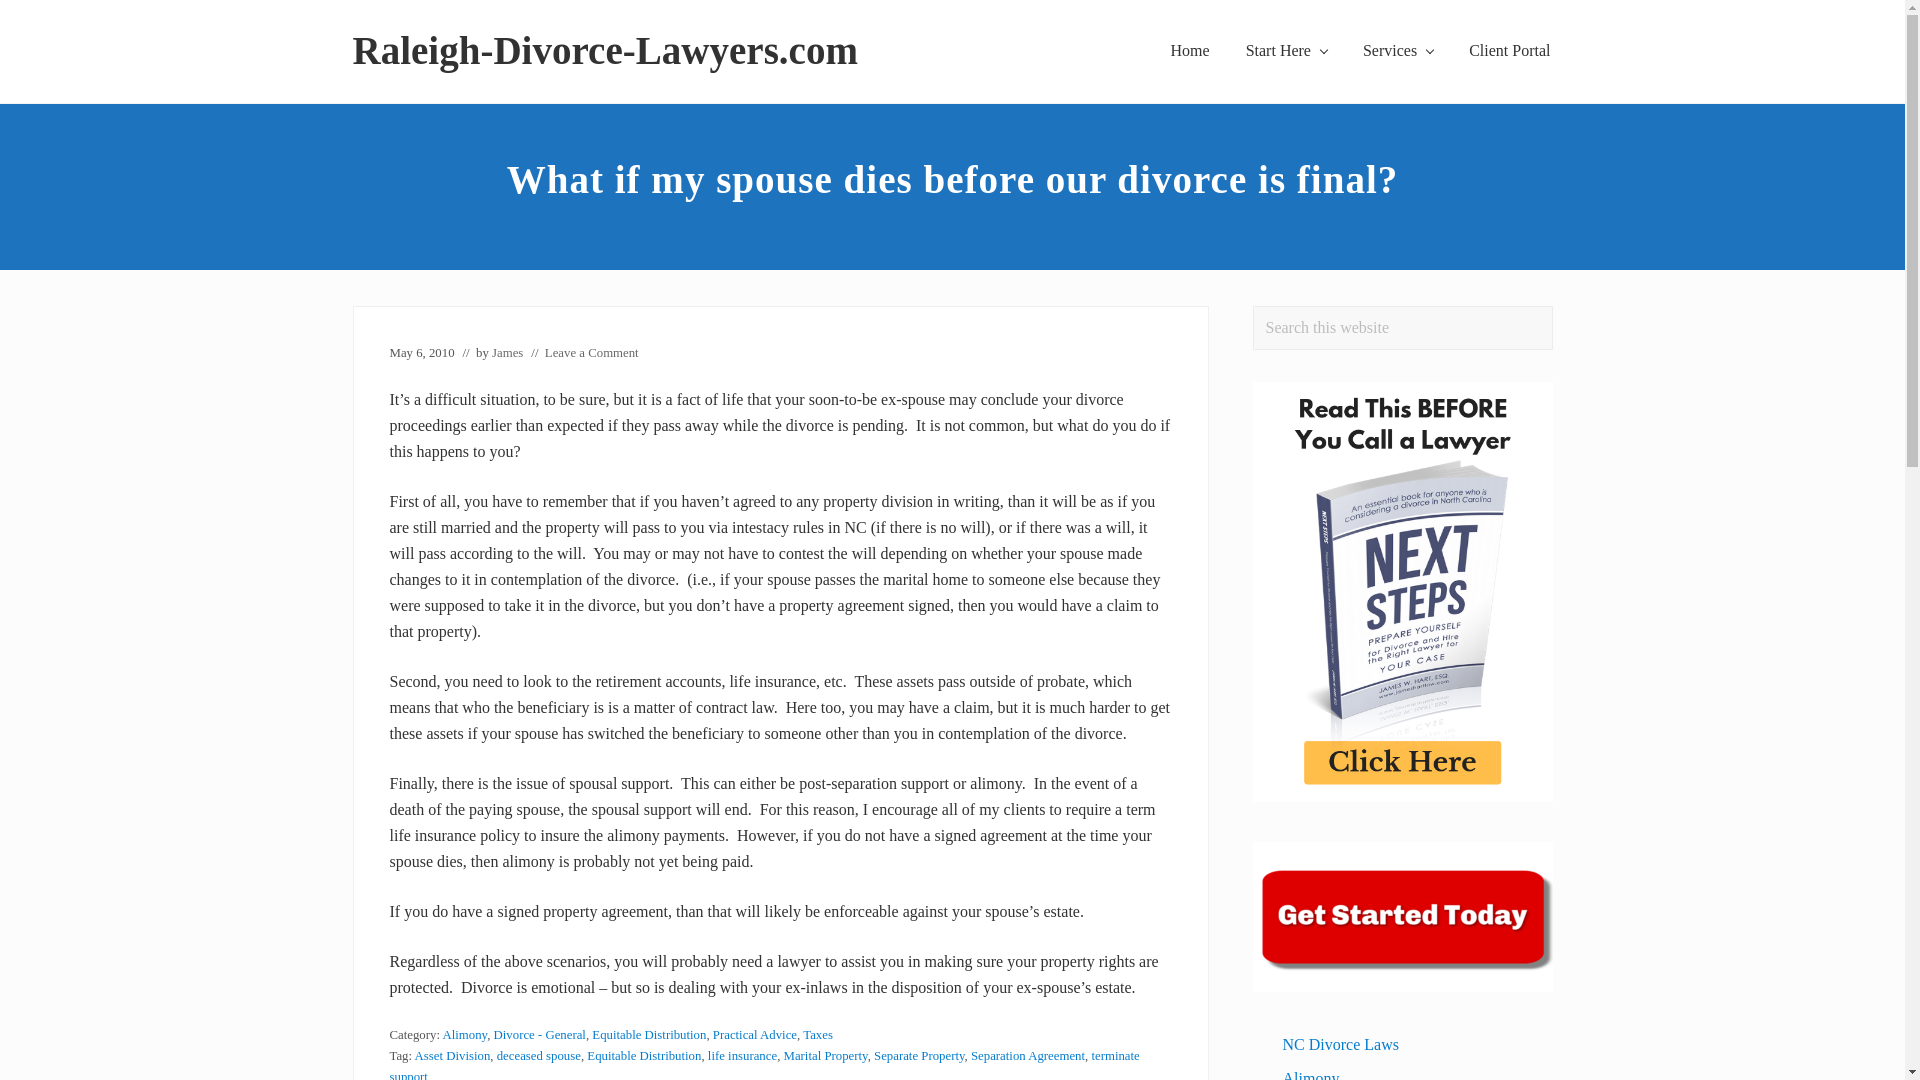 This screenshot has height=1080, width=1920. Describe the element at coordinates (1190, 50) in the screenshot. I see `Home` at that location.